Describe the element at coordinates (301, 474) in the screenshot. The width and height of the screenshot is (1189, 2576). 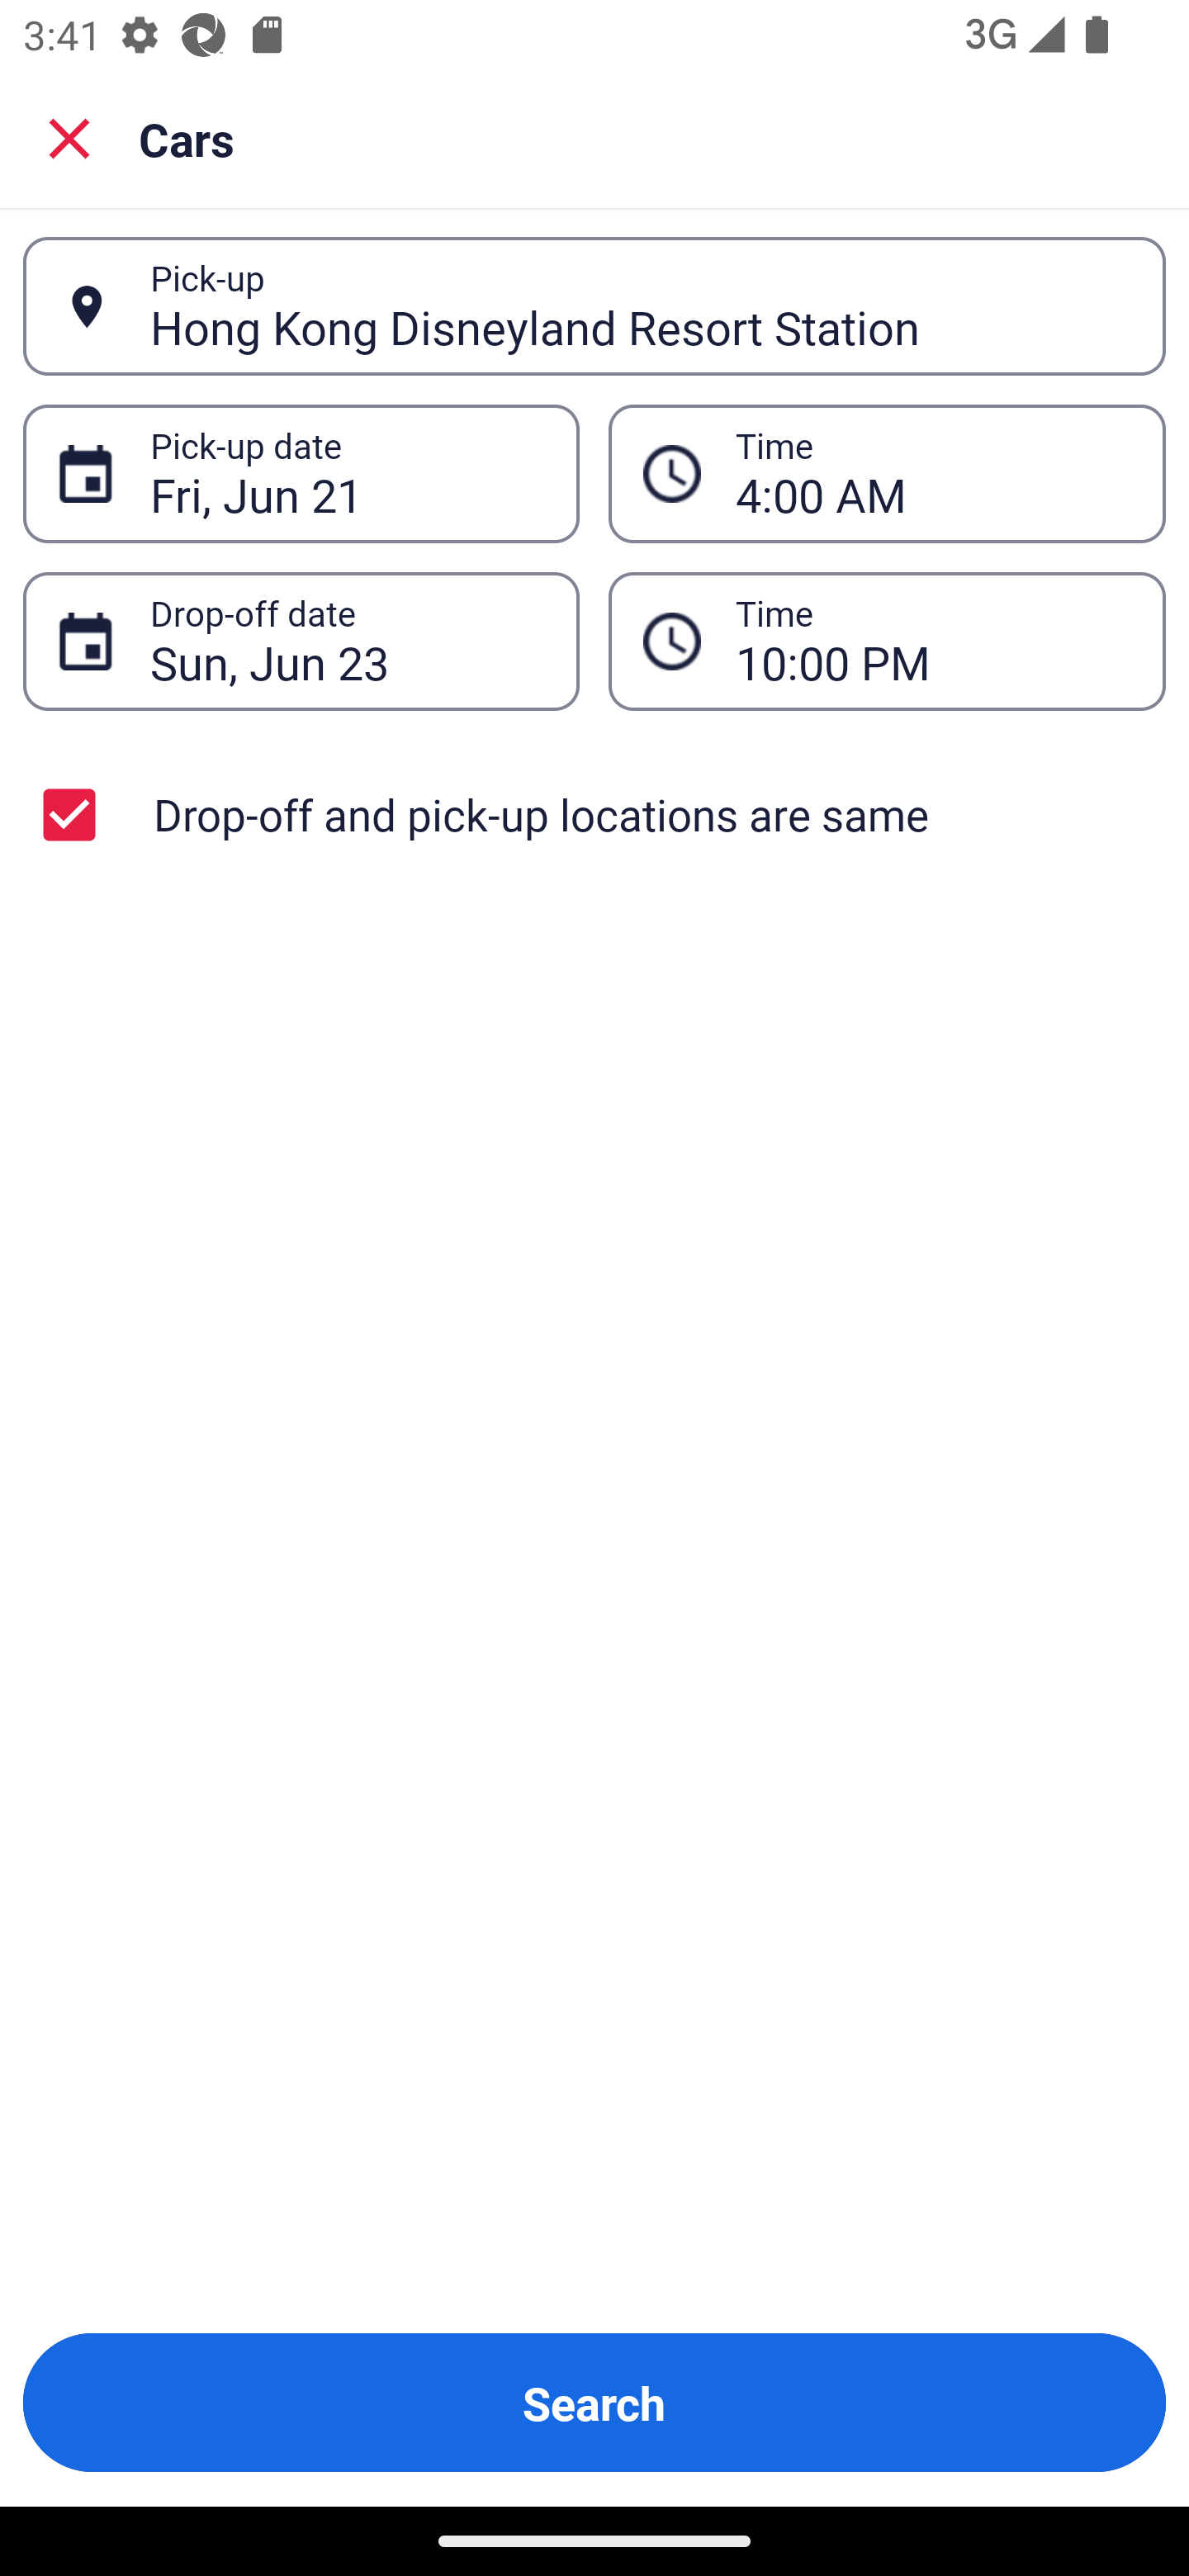
I see `Fri, Jun 21 Pick-up date` at that location.